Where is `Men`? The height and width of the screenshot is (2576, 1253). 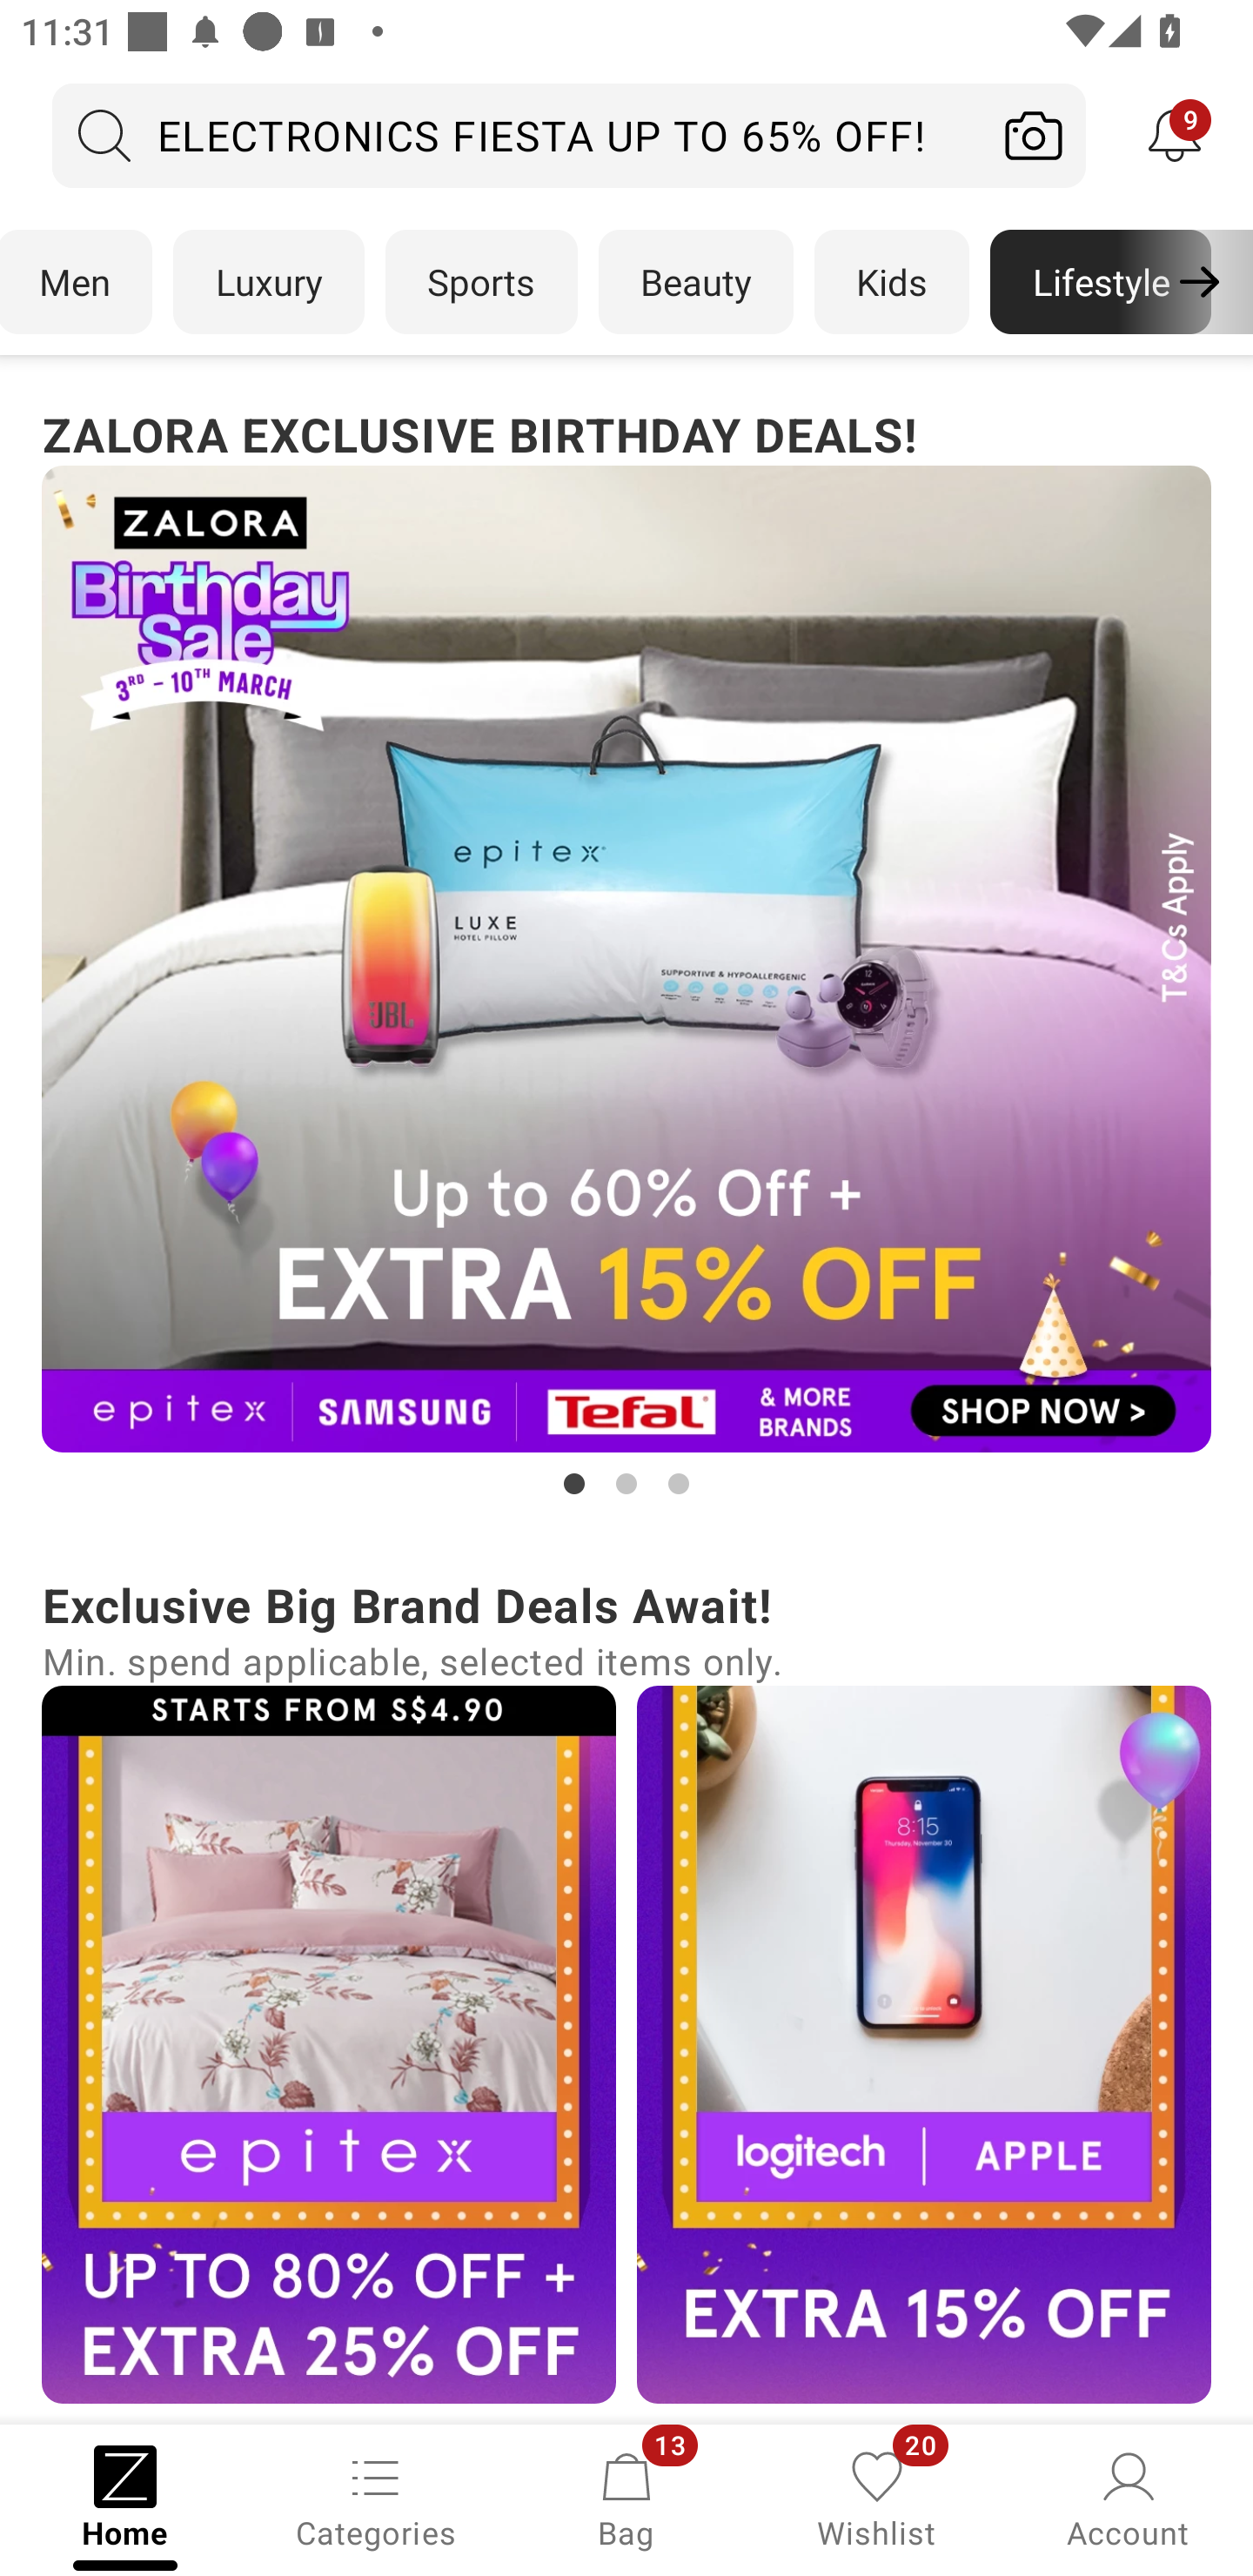
Men is located at coordinates (77, 282).